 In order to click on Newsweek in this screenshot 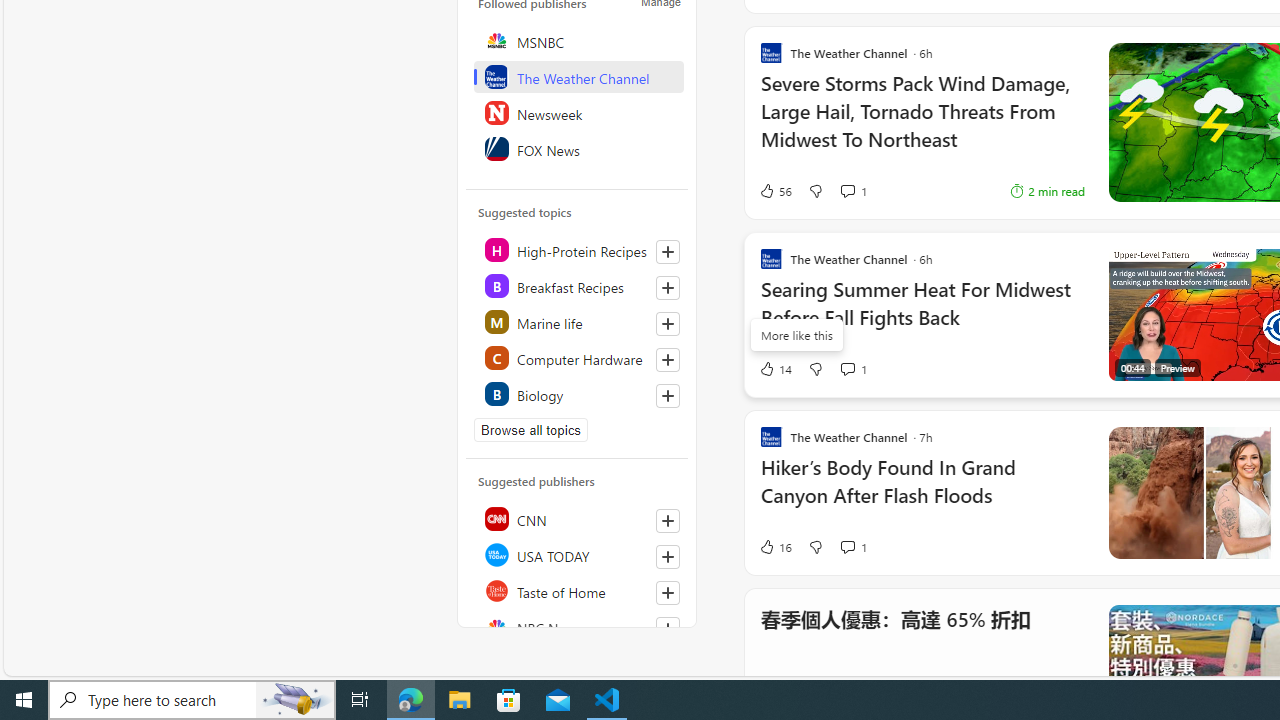, I will do `click(578, 112)`.